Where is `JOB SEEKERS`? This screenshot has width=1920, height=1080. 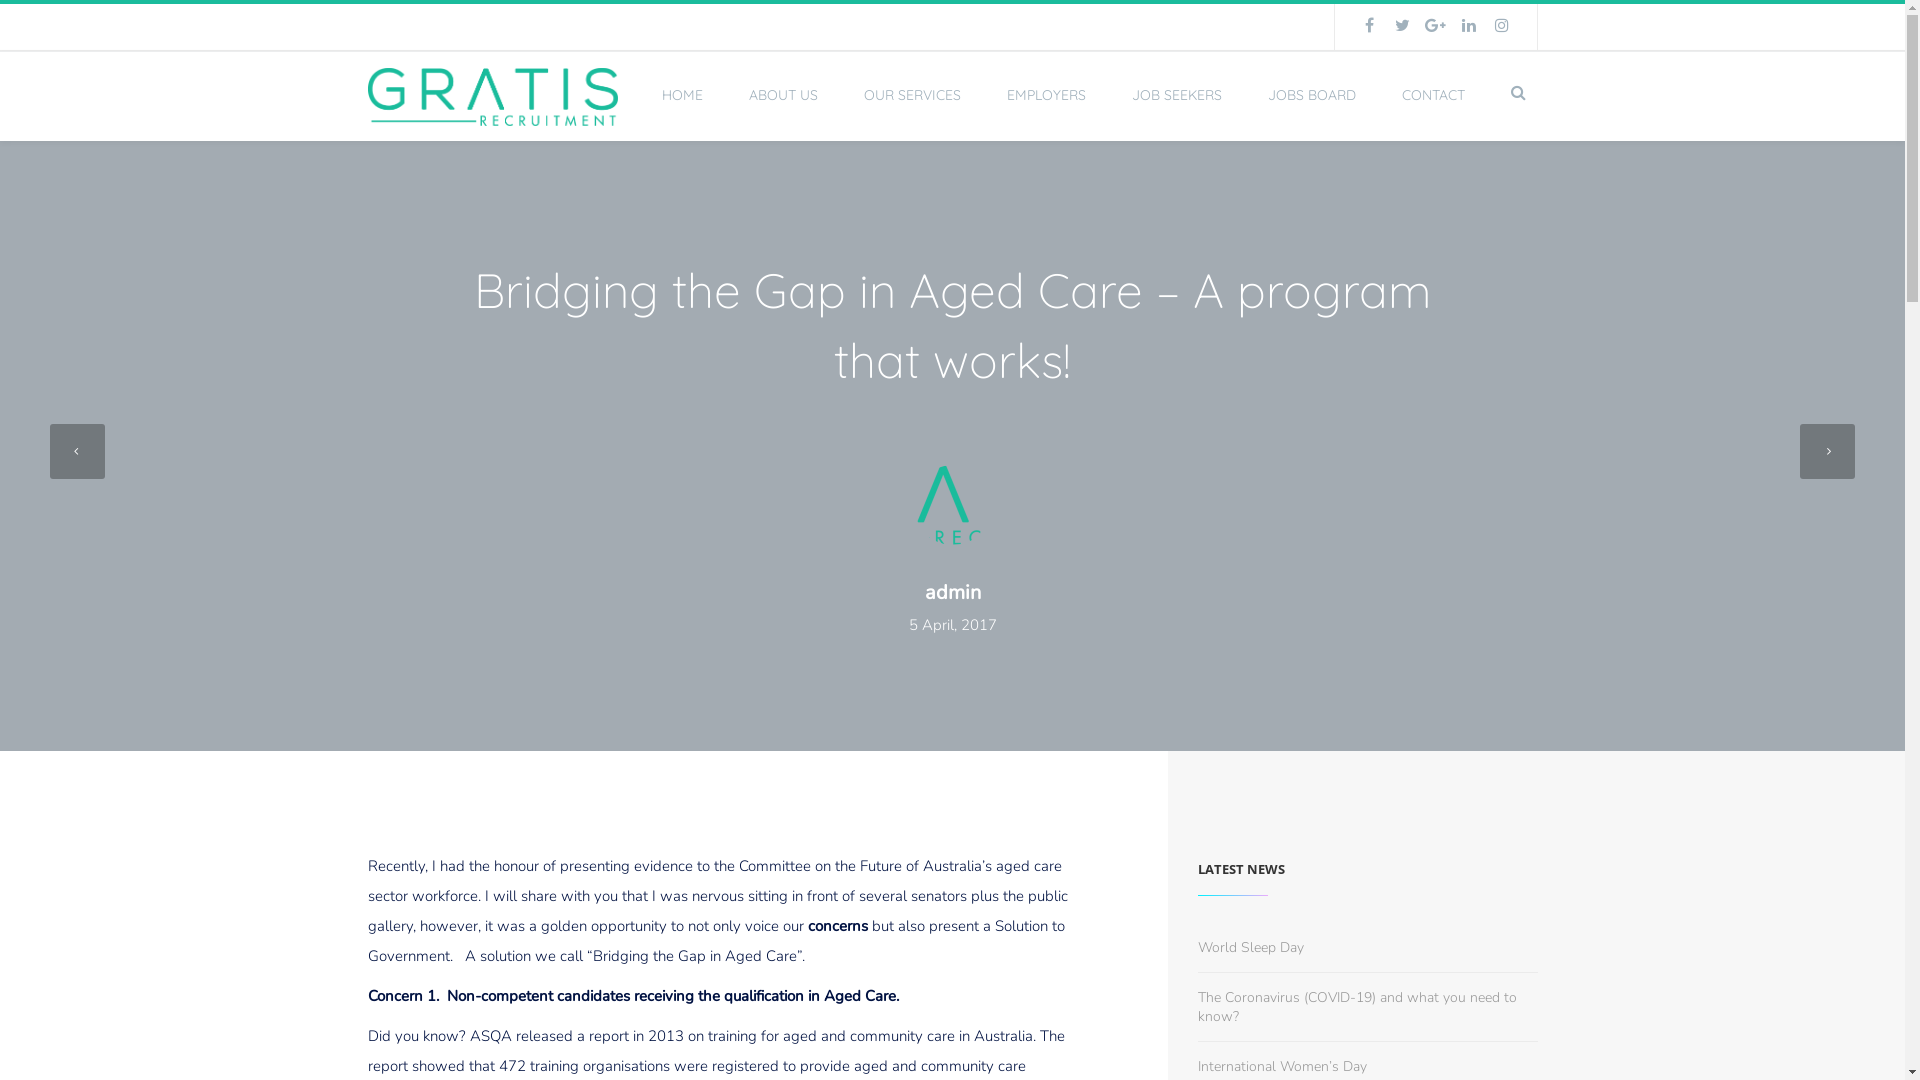 JOB SEEKERS is located at coordinates (1177, 96).